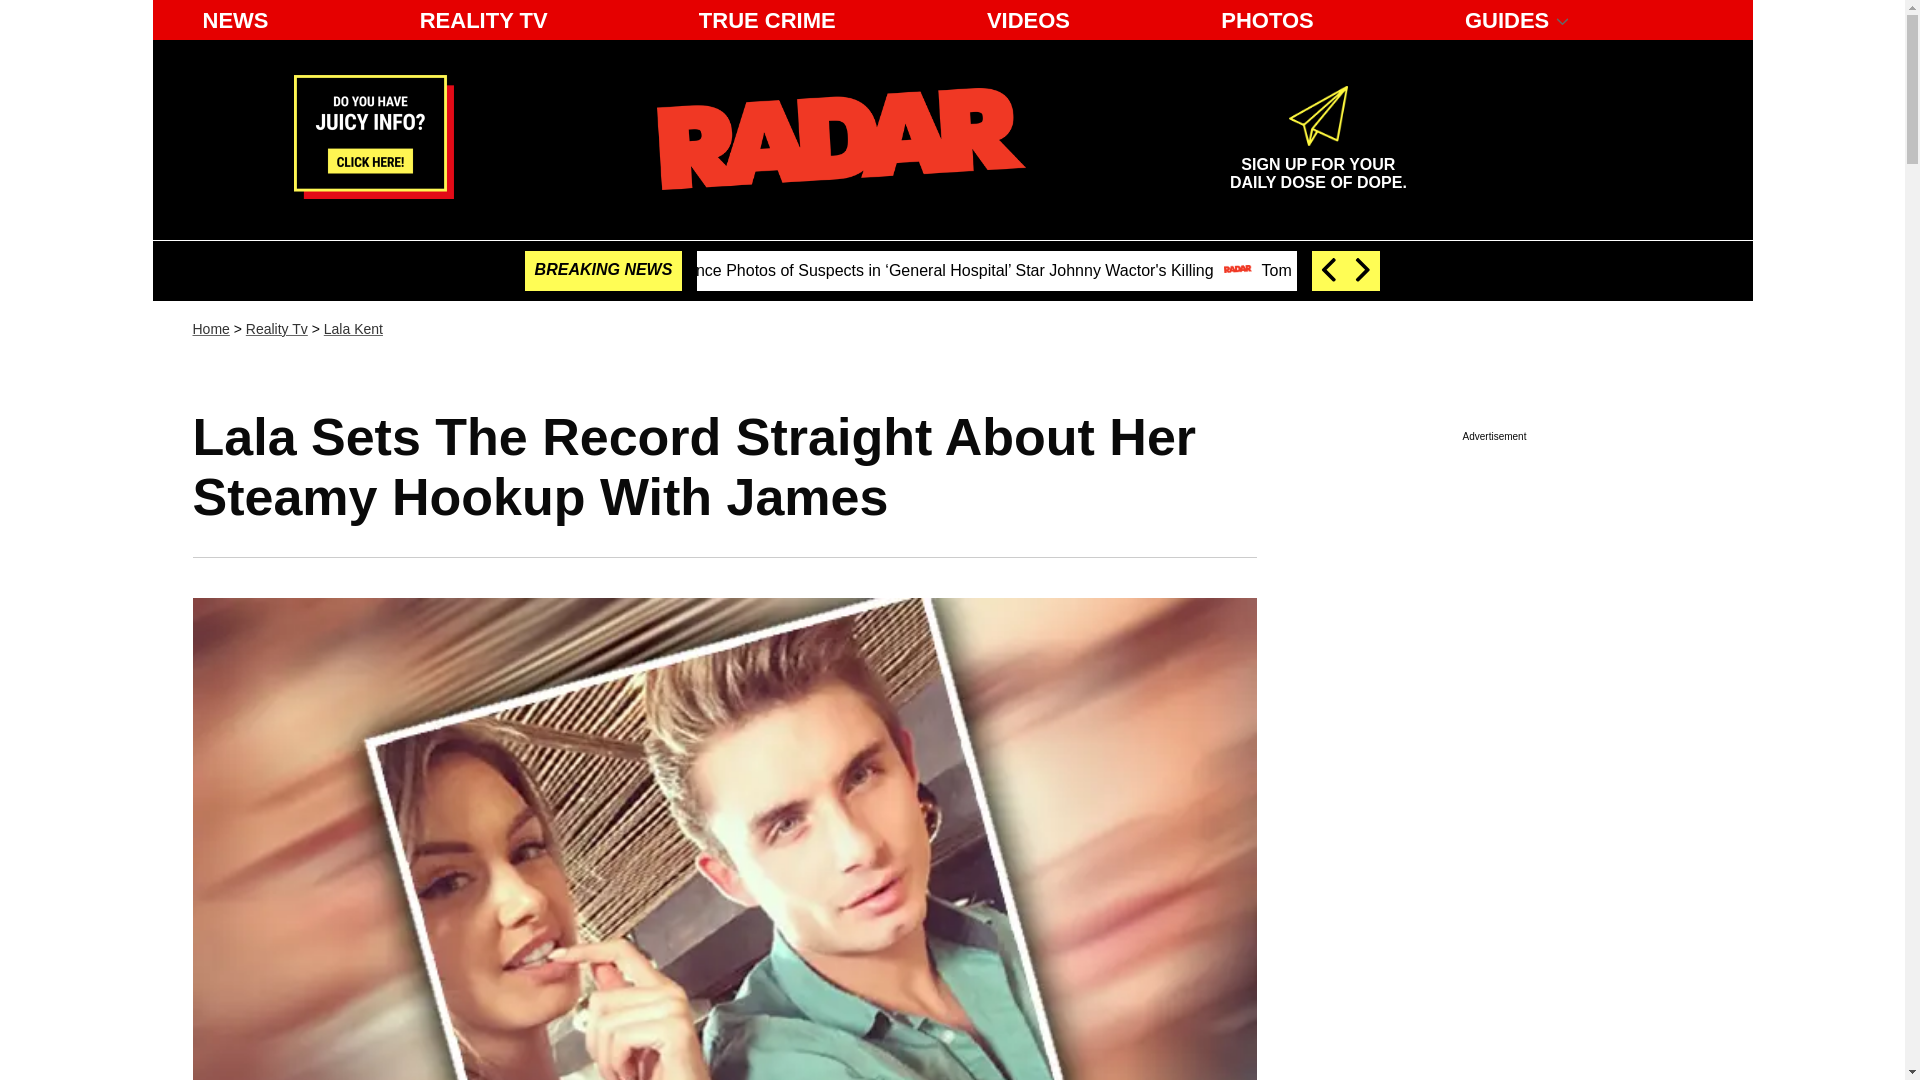 This screenshot has height=1080, width=1920. I want to click on NEWS, so click(235, 20).